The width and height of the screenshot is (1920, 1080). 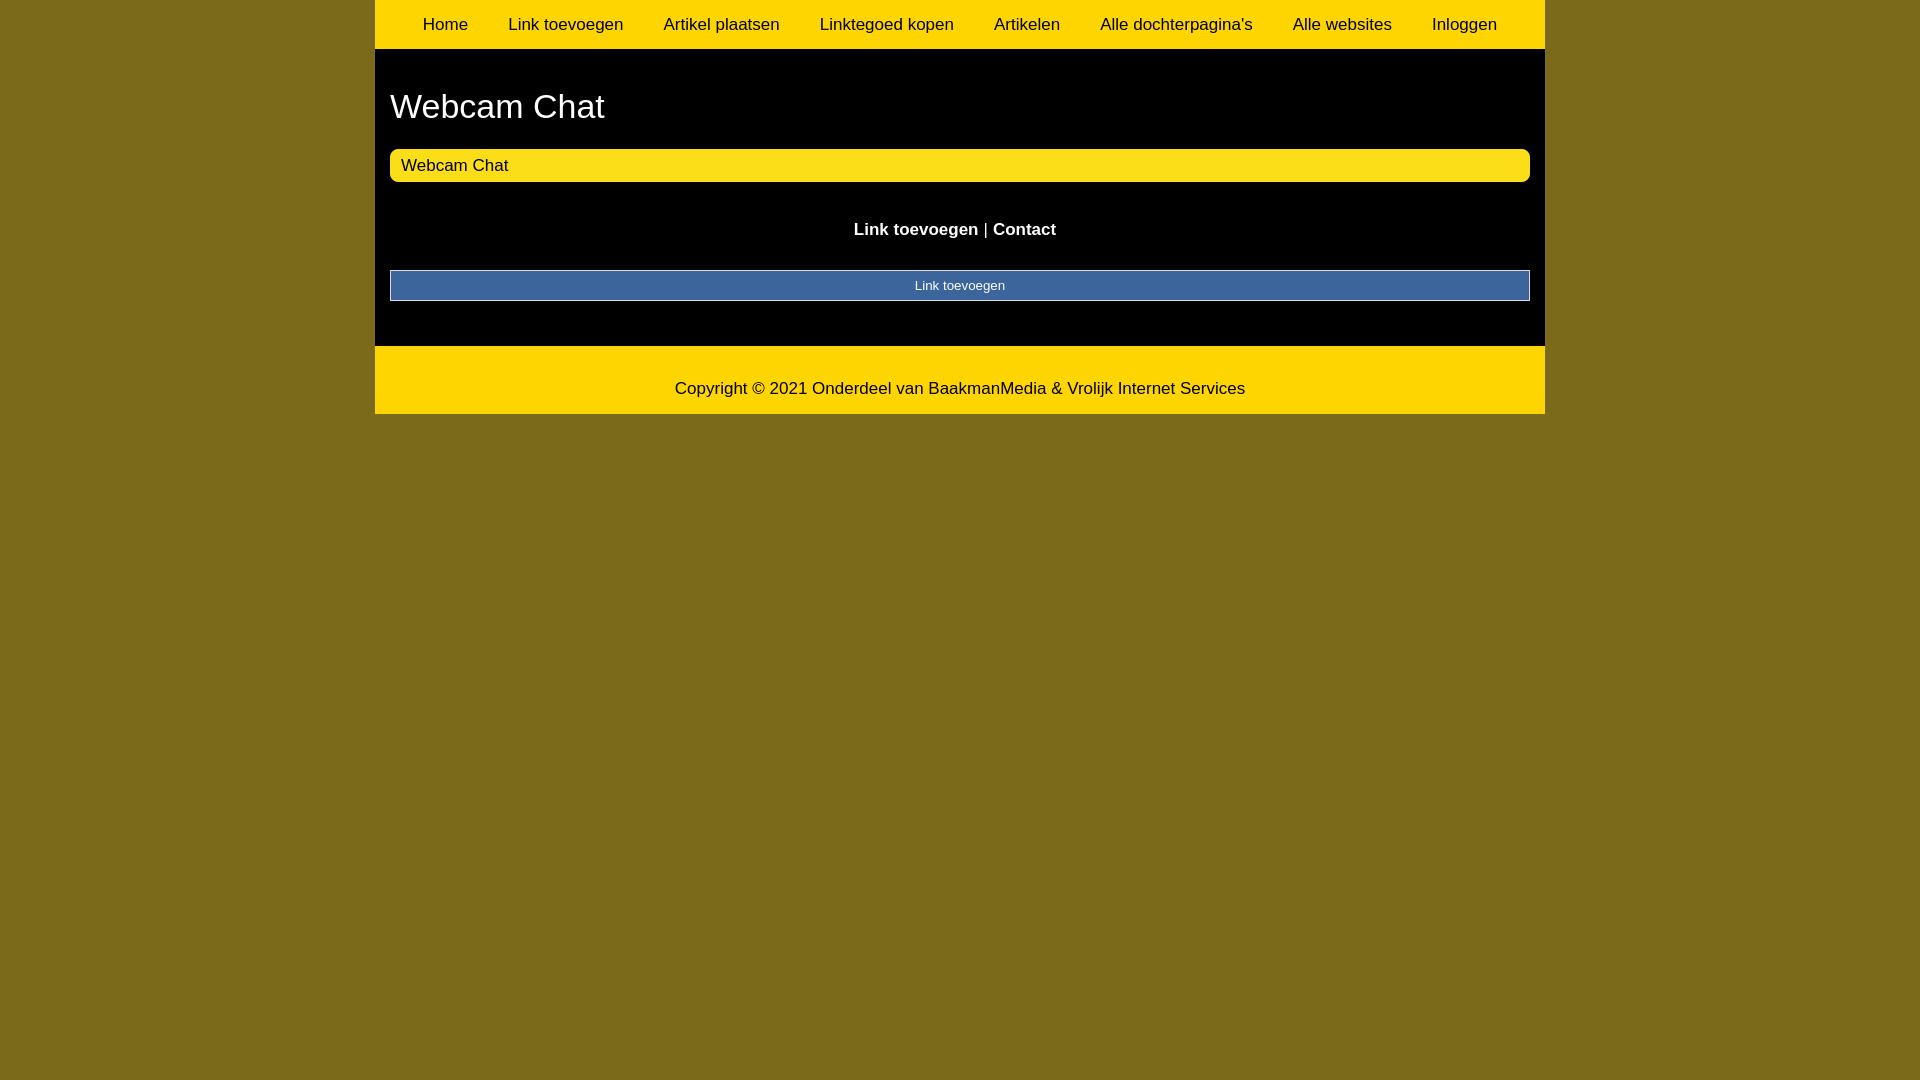 What do you see at coordinates (446, 24) in the screenshot?
I see `Home` at bounding box center [446, 24].